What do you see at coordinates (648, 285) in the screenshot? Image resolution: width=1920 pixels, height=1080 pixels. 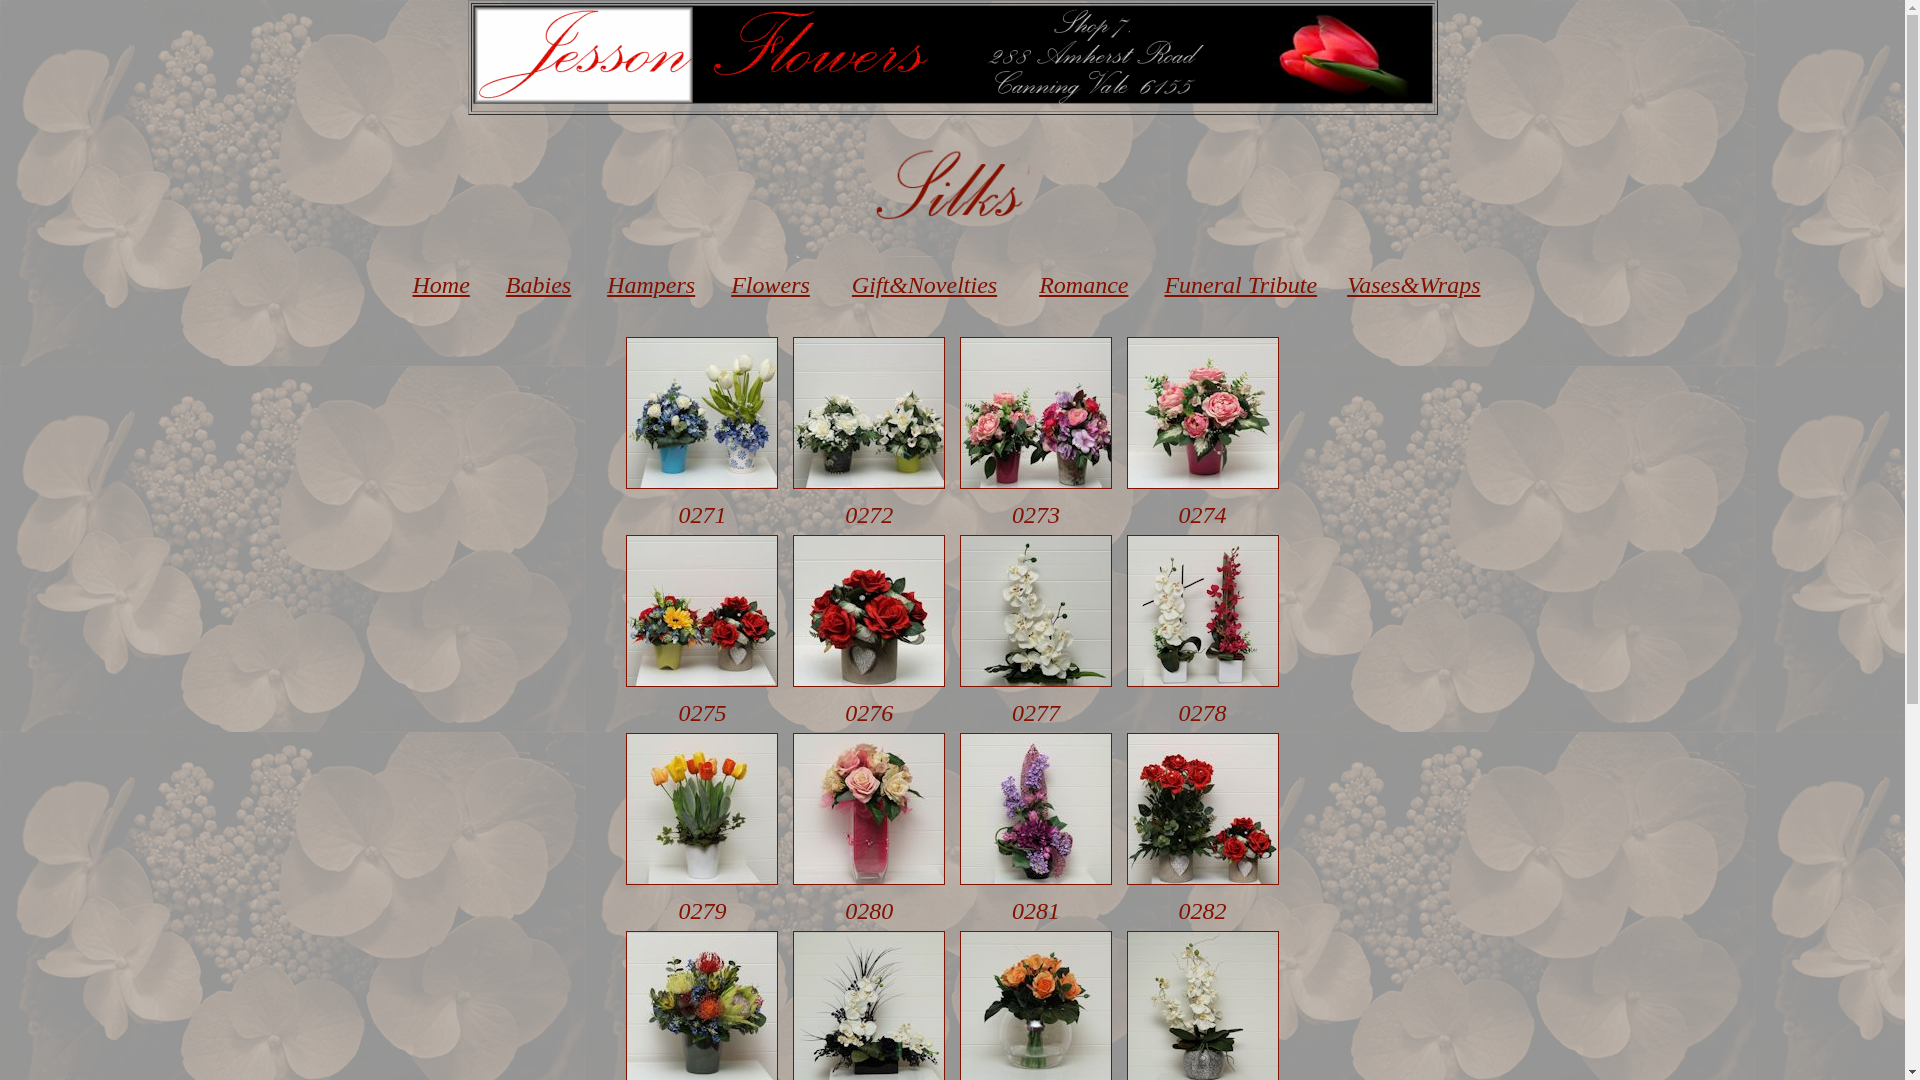 I see `  Hampers ` at bounding box center [648, 285].